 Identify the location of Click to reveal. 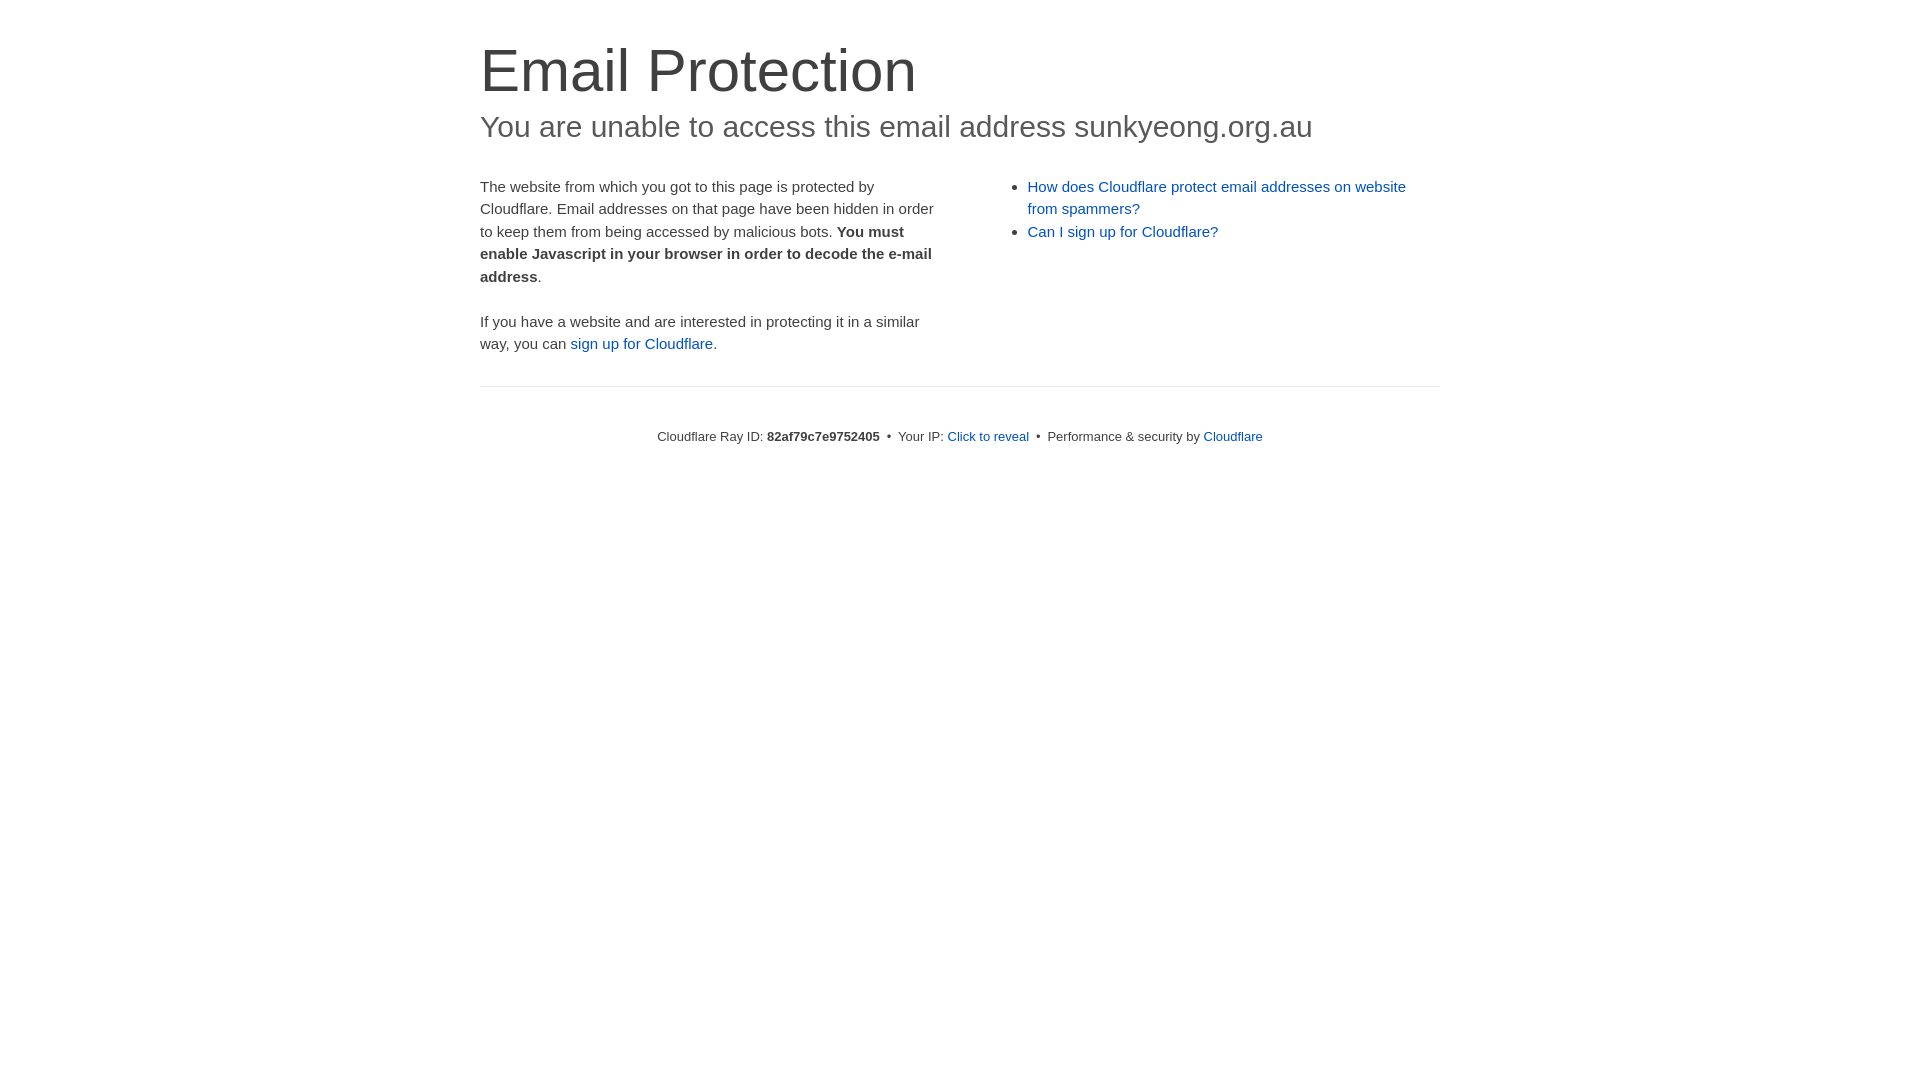
(989, 436).